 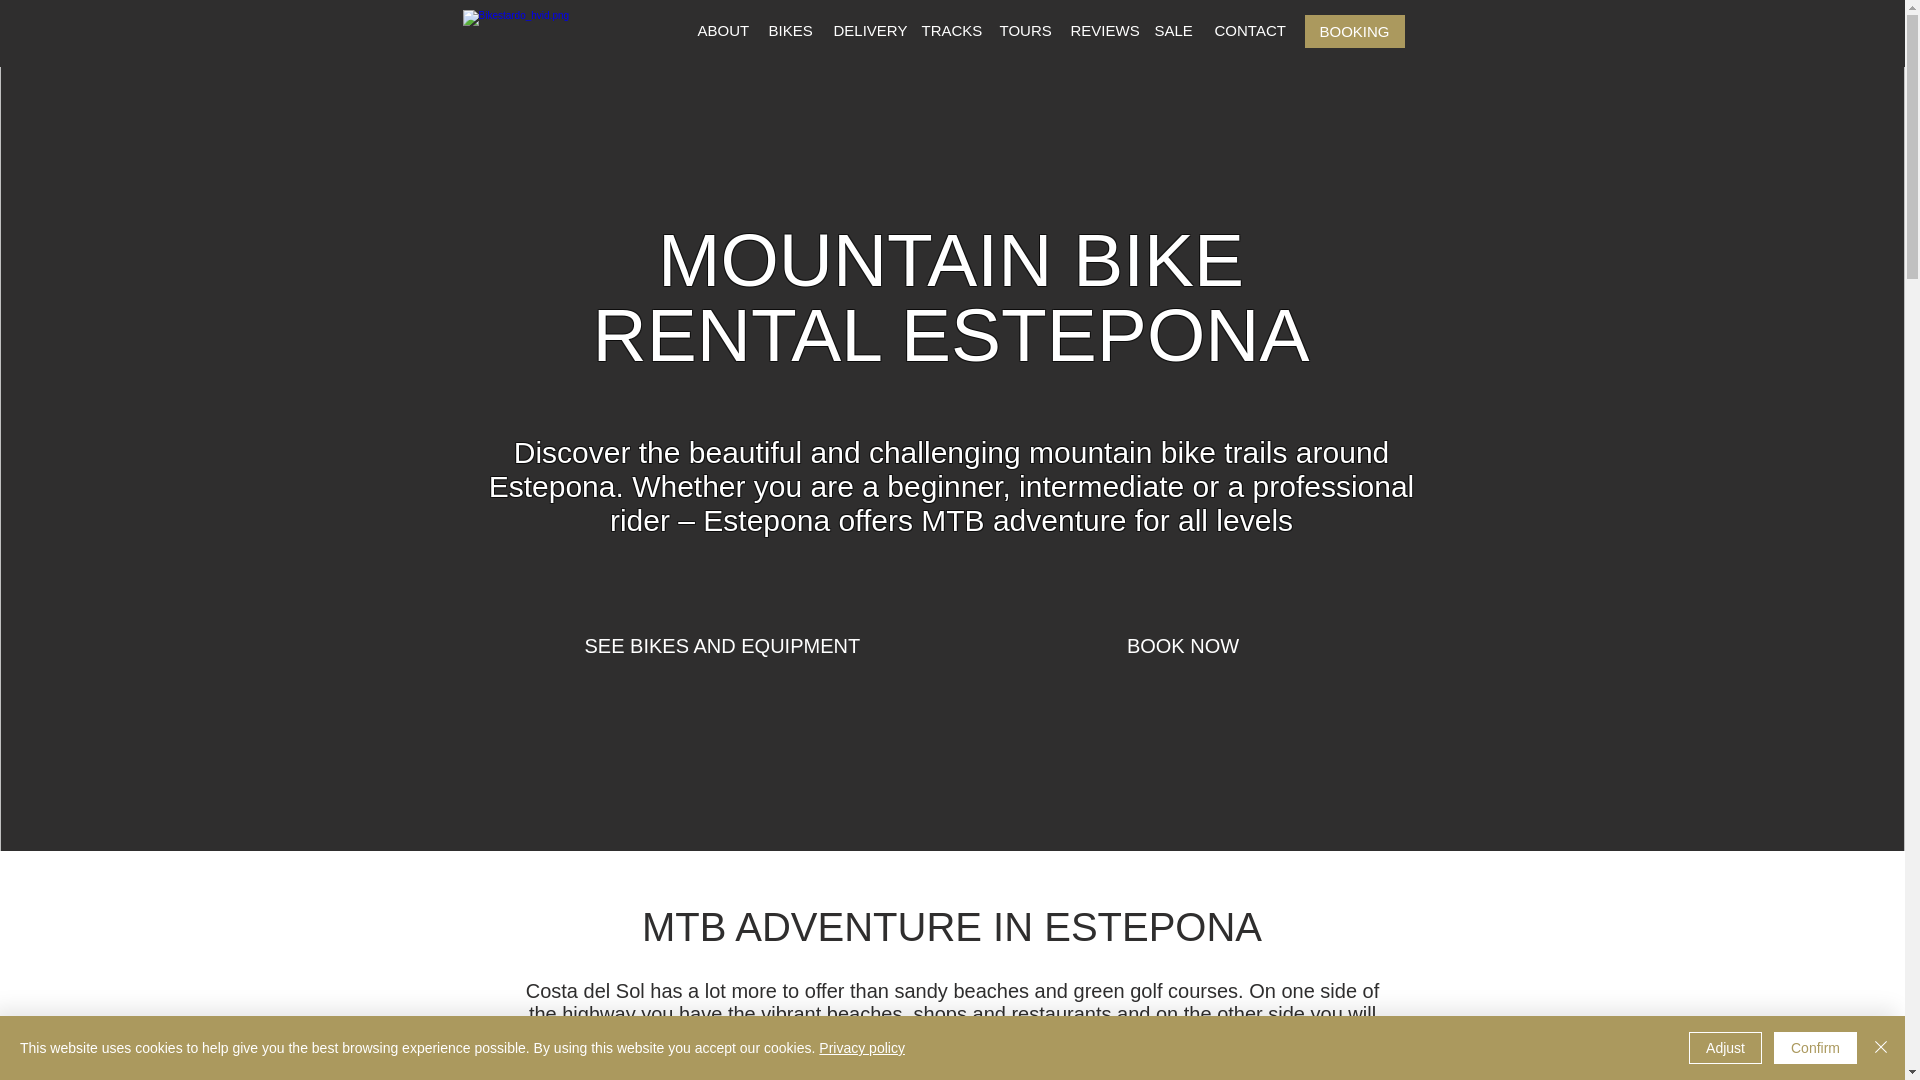 I want to click on TRACKS, so click(x=947, y=31).